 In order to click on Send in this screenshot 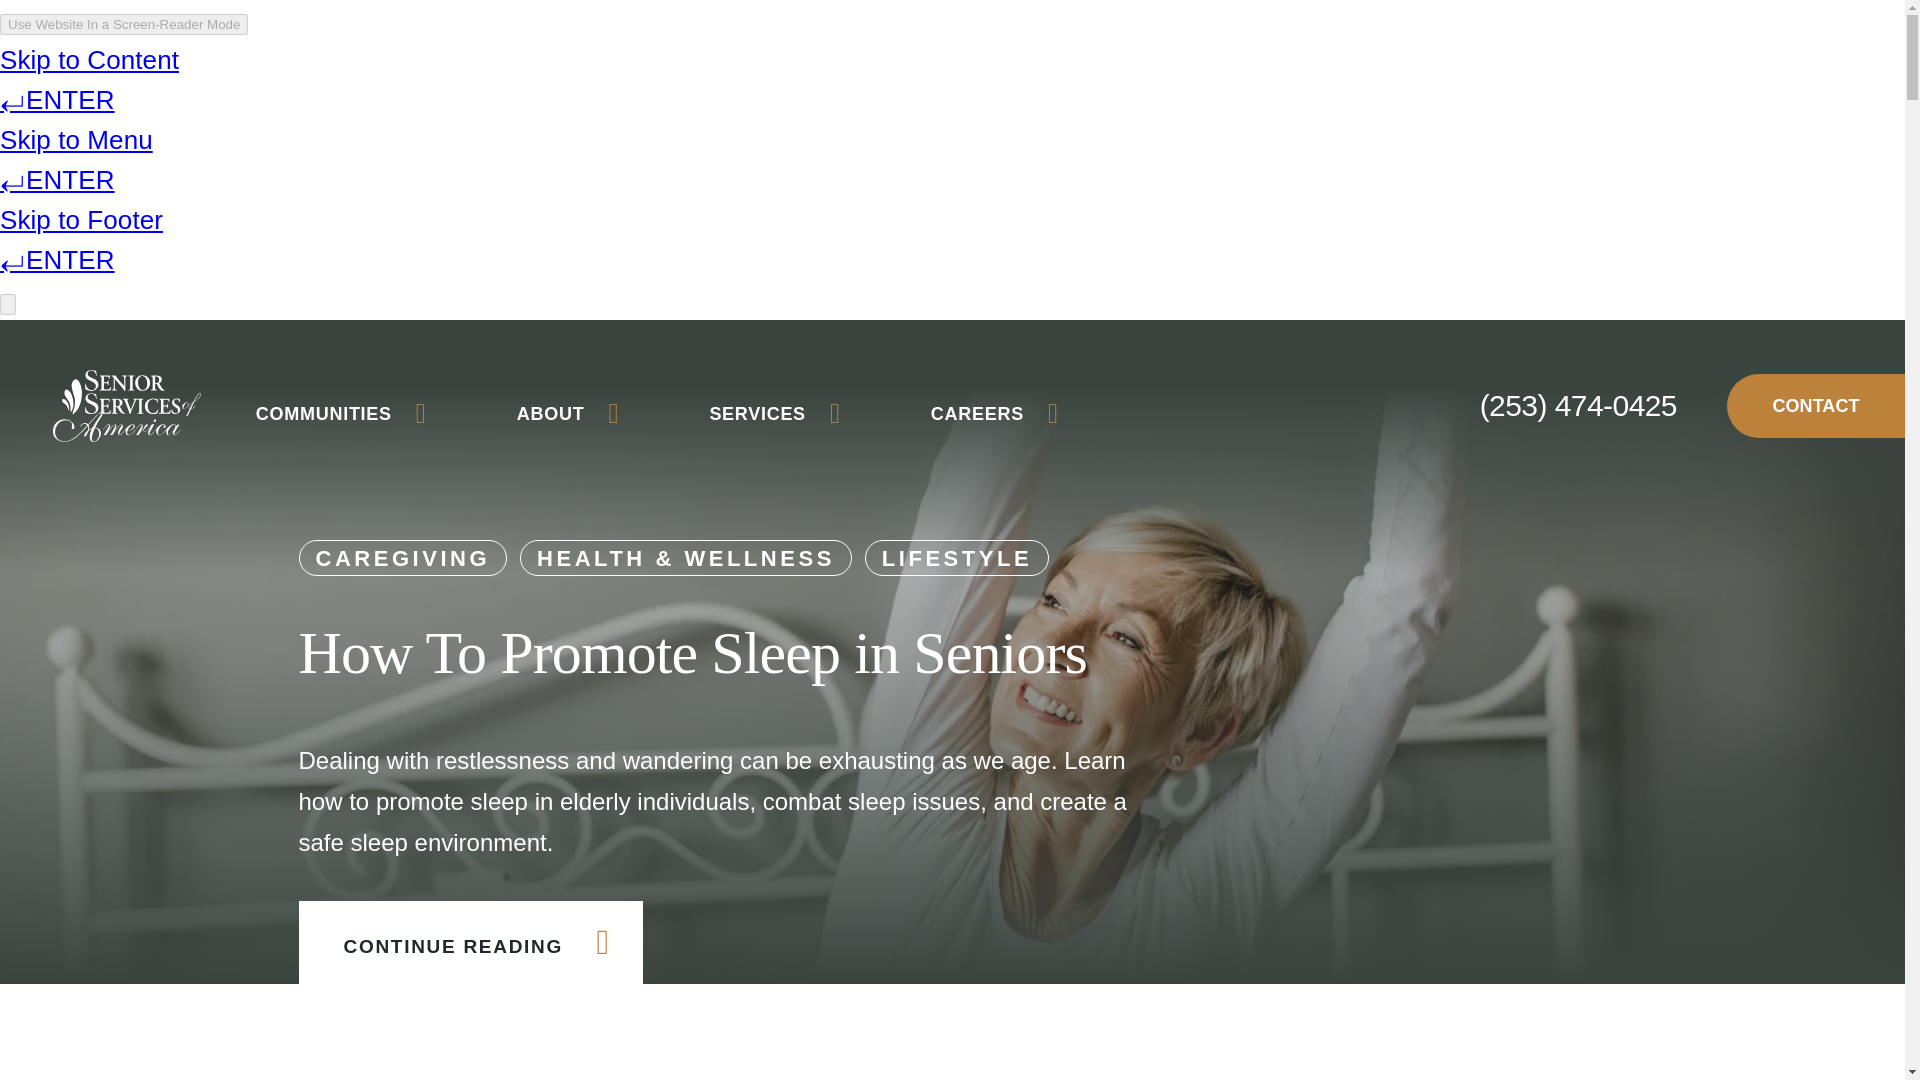, I will do `click(988, 998)`.